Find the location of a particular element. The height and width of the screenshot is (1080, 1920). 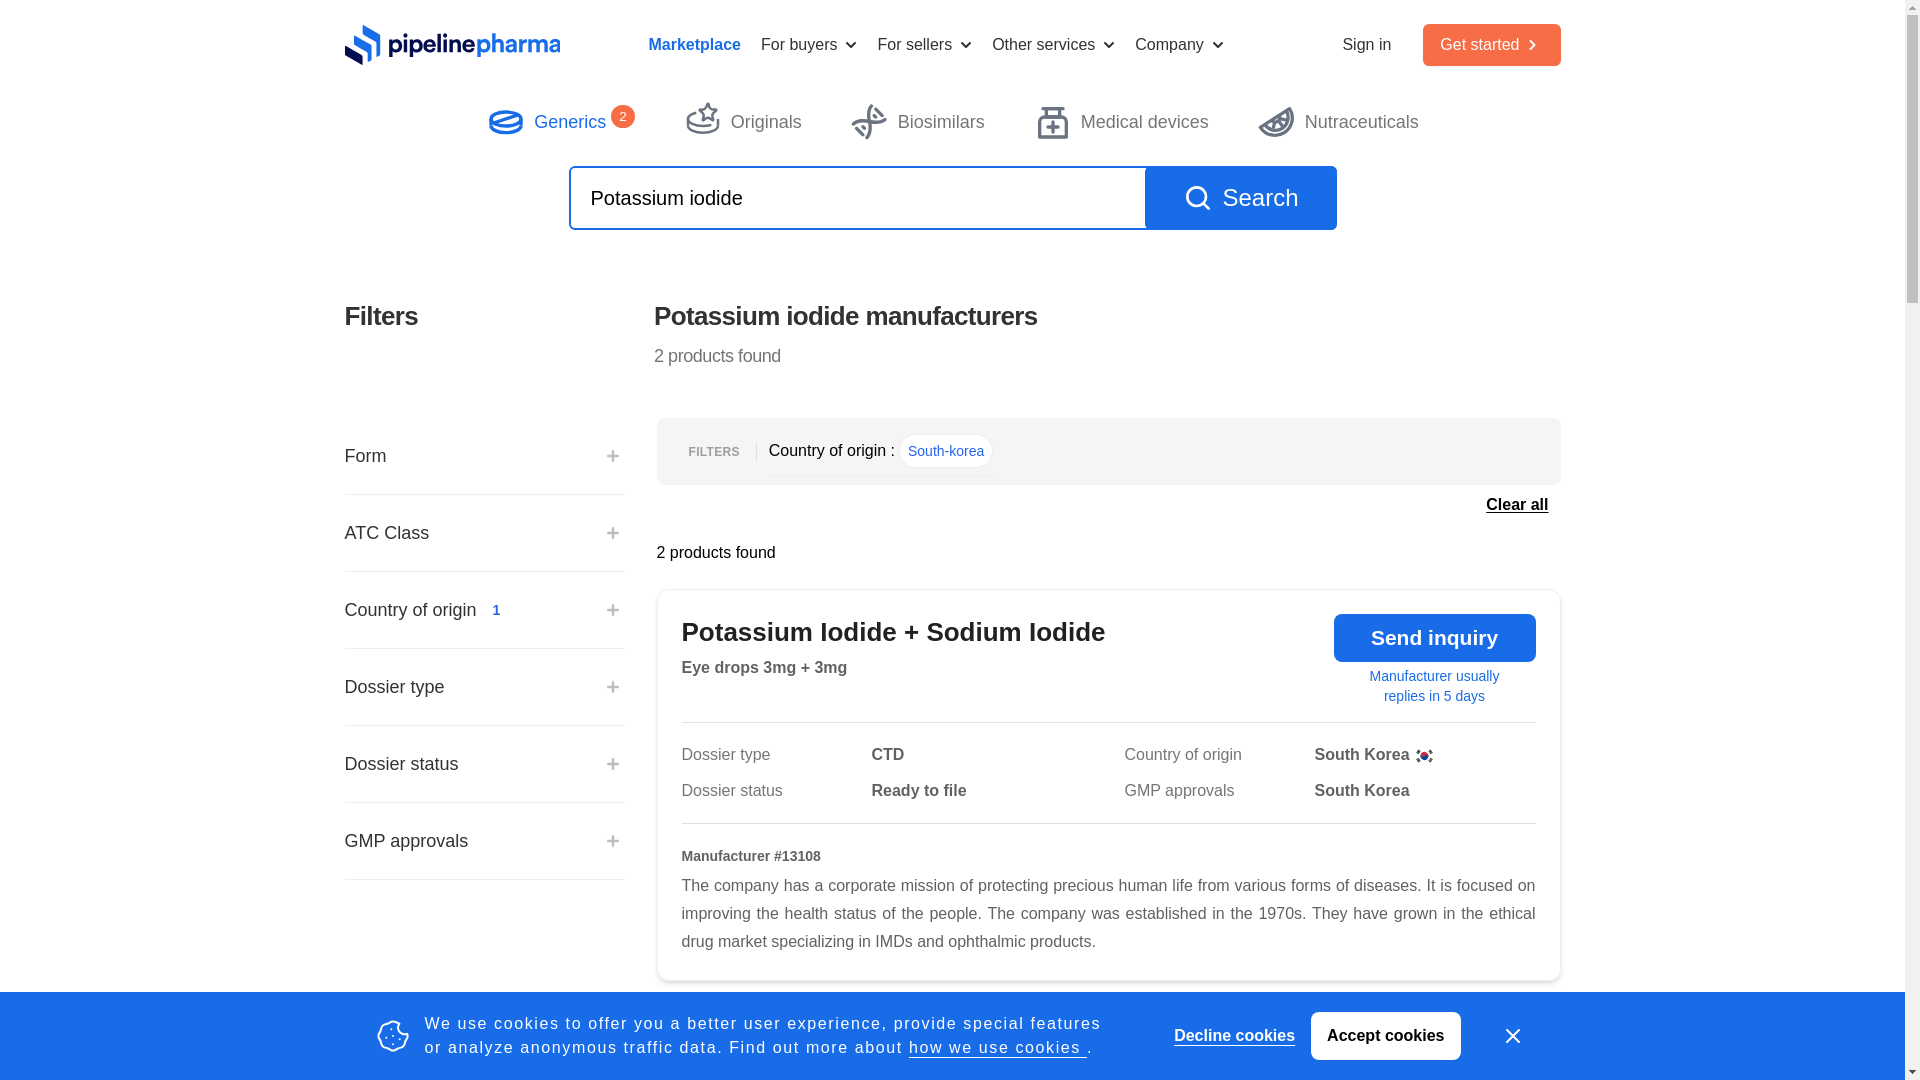

PipelinePharma Logo is located at coordinates (452, 44).